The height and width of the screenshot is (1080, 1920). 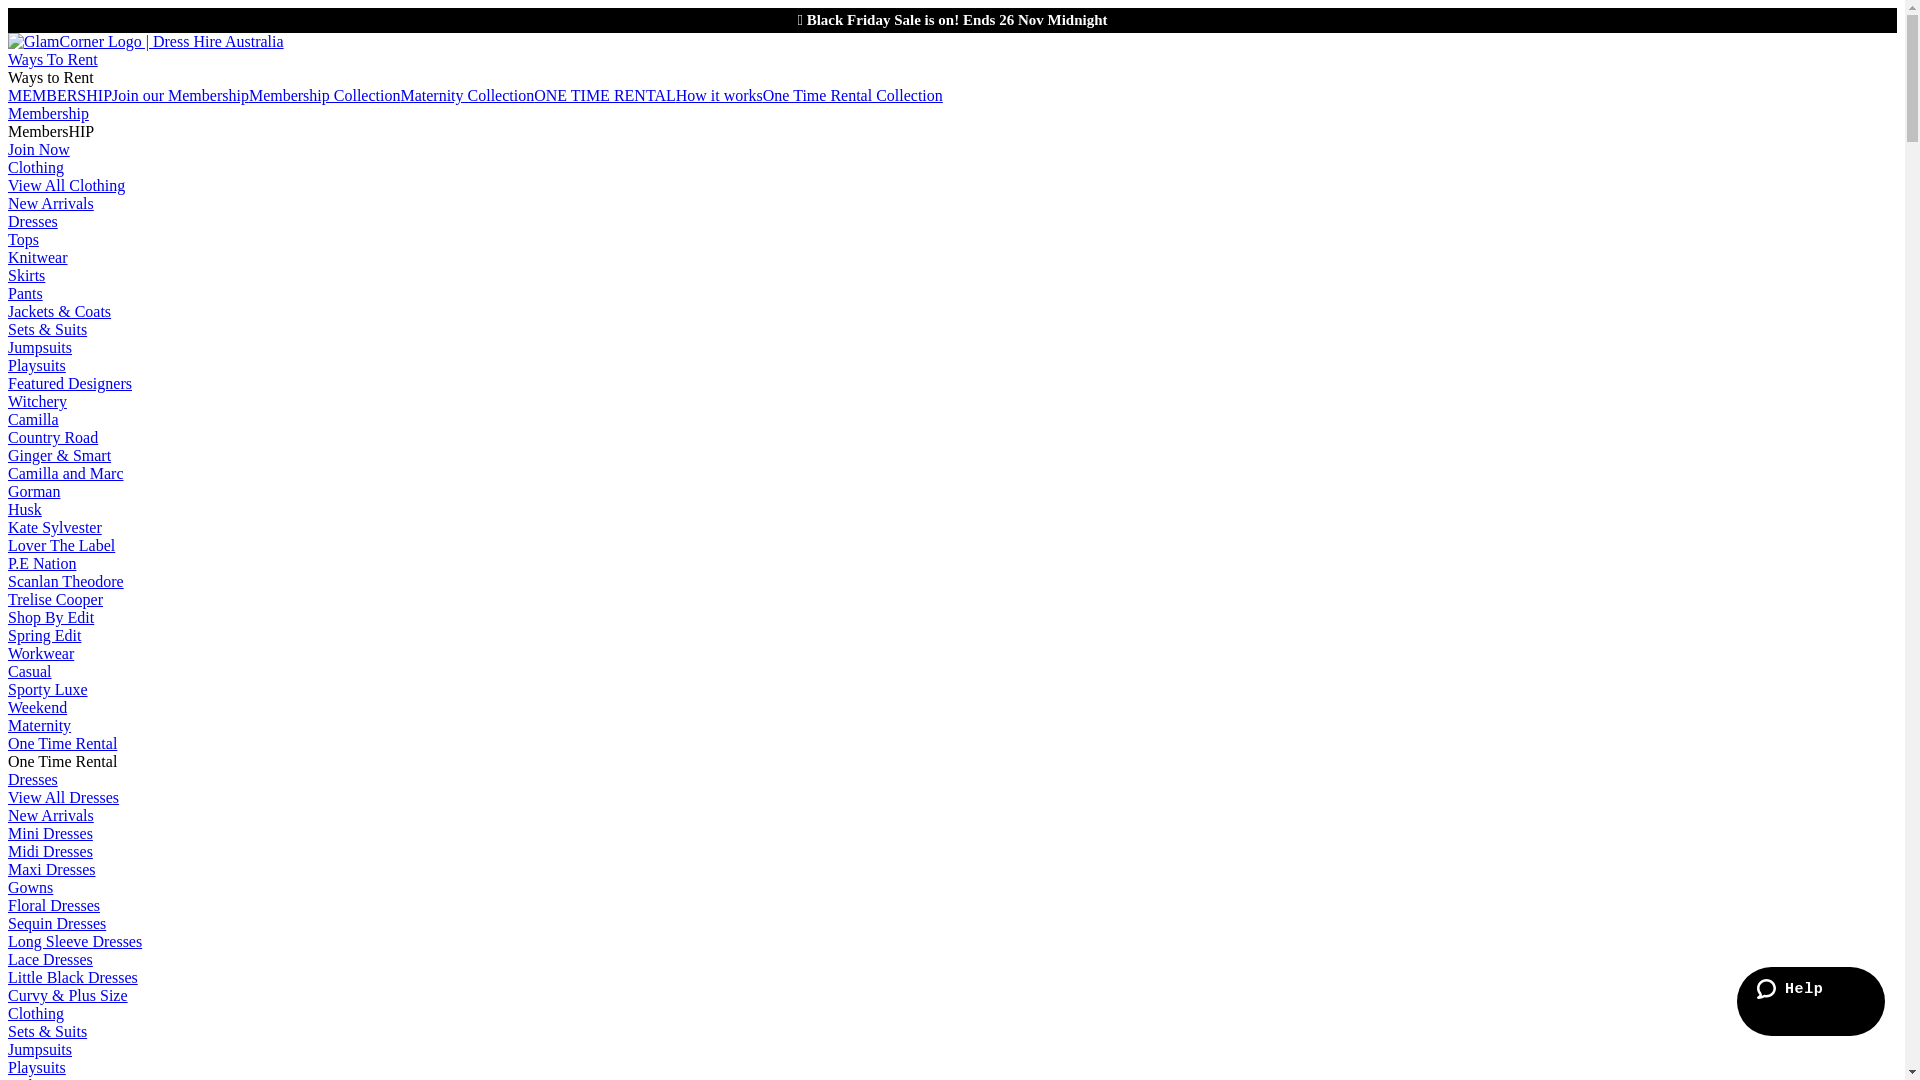 I want to click on Join our Membership, so click(x=180, y=96).